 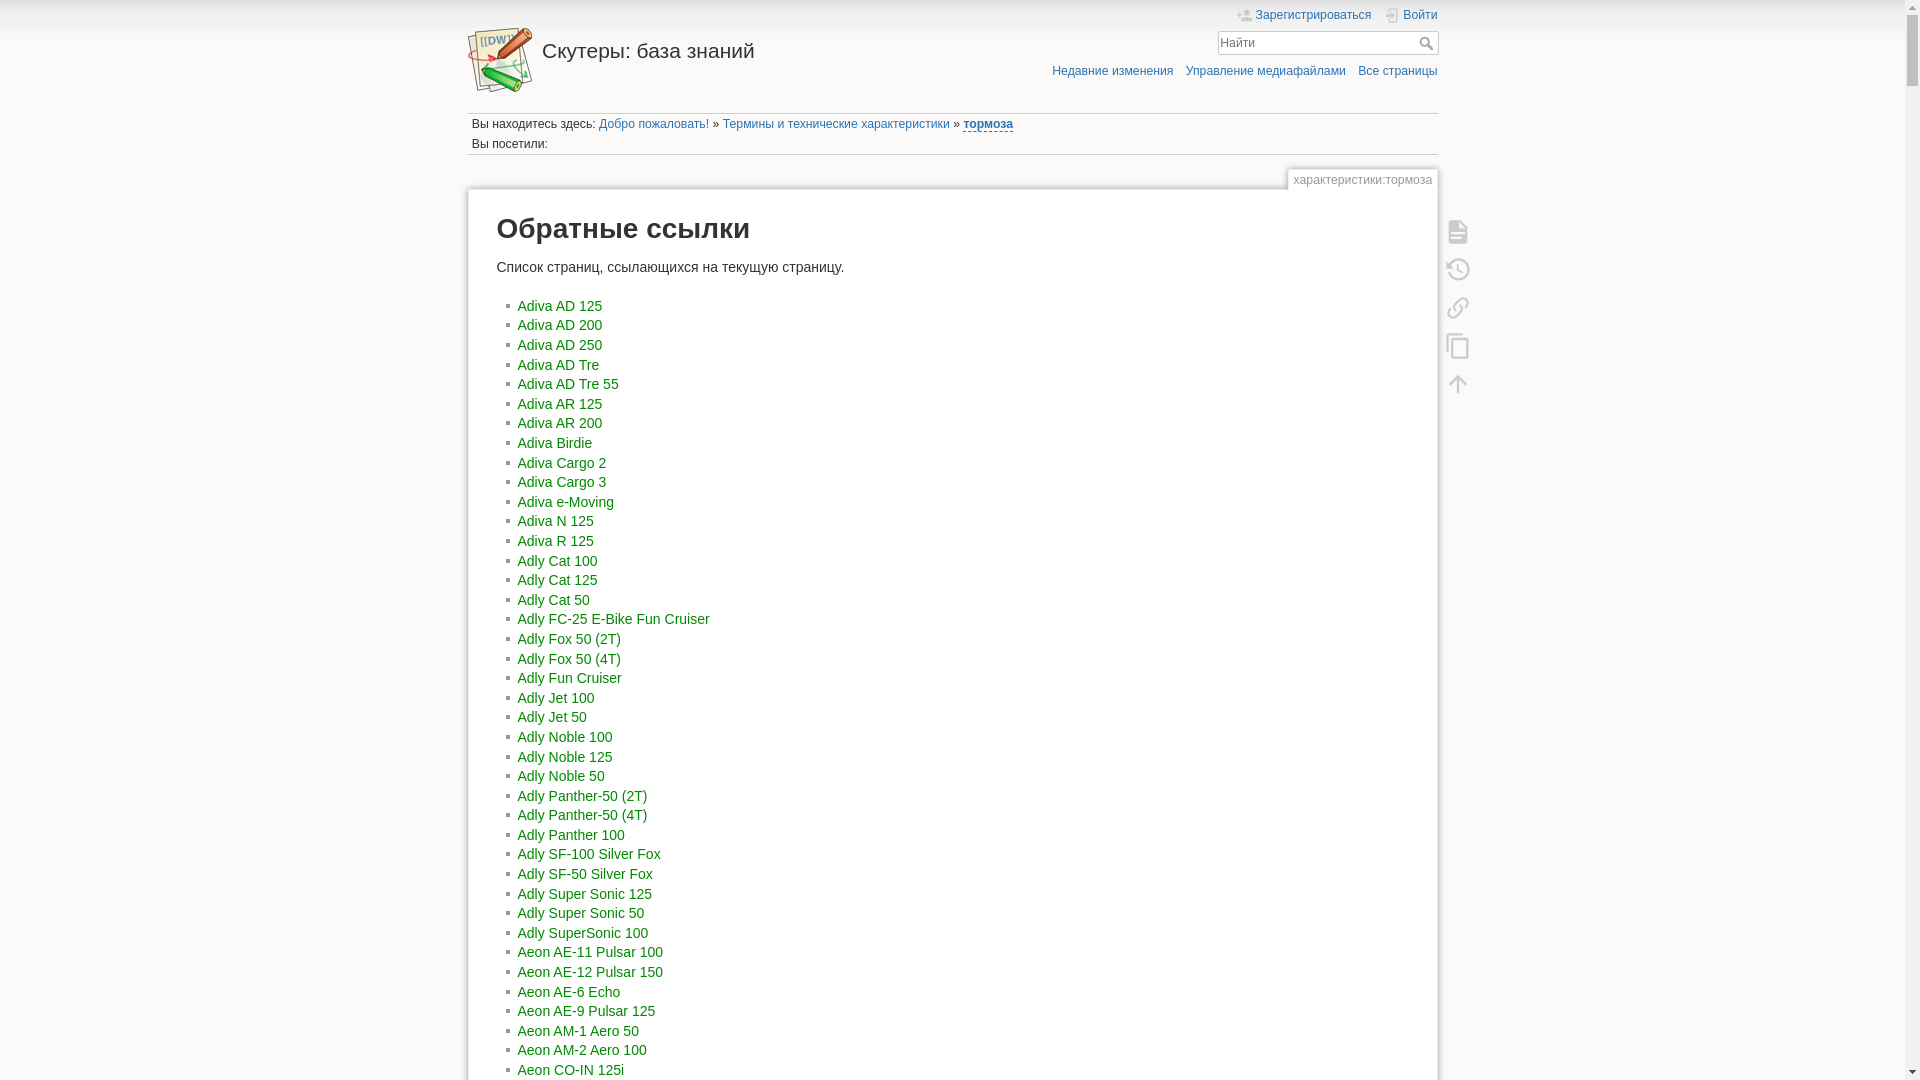 I want to click on Aeon AE-12 Pulsar 150, so click(x=591, y=972).